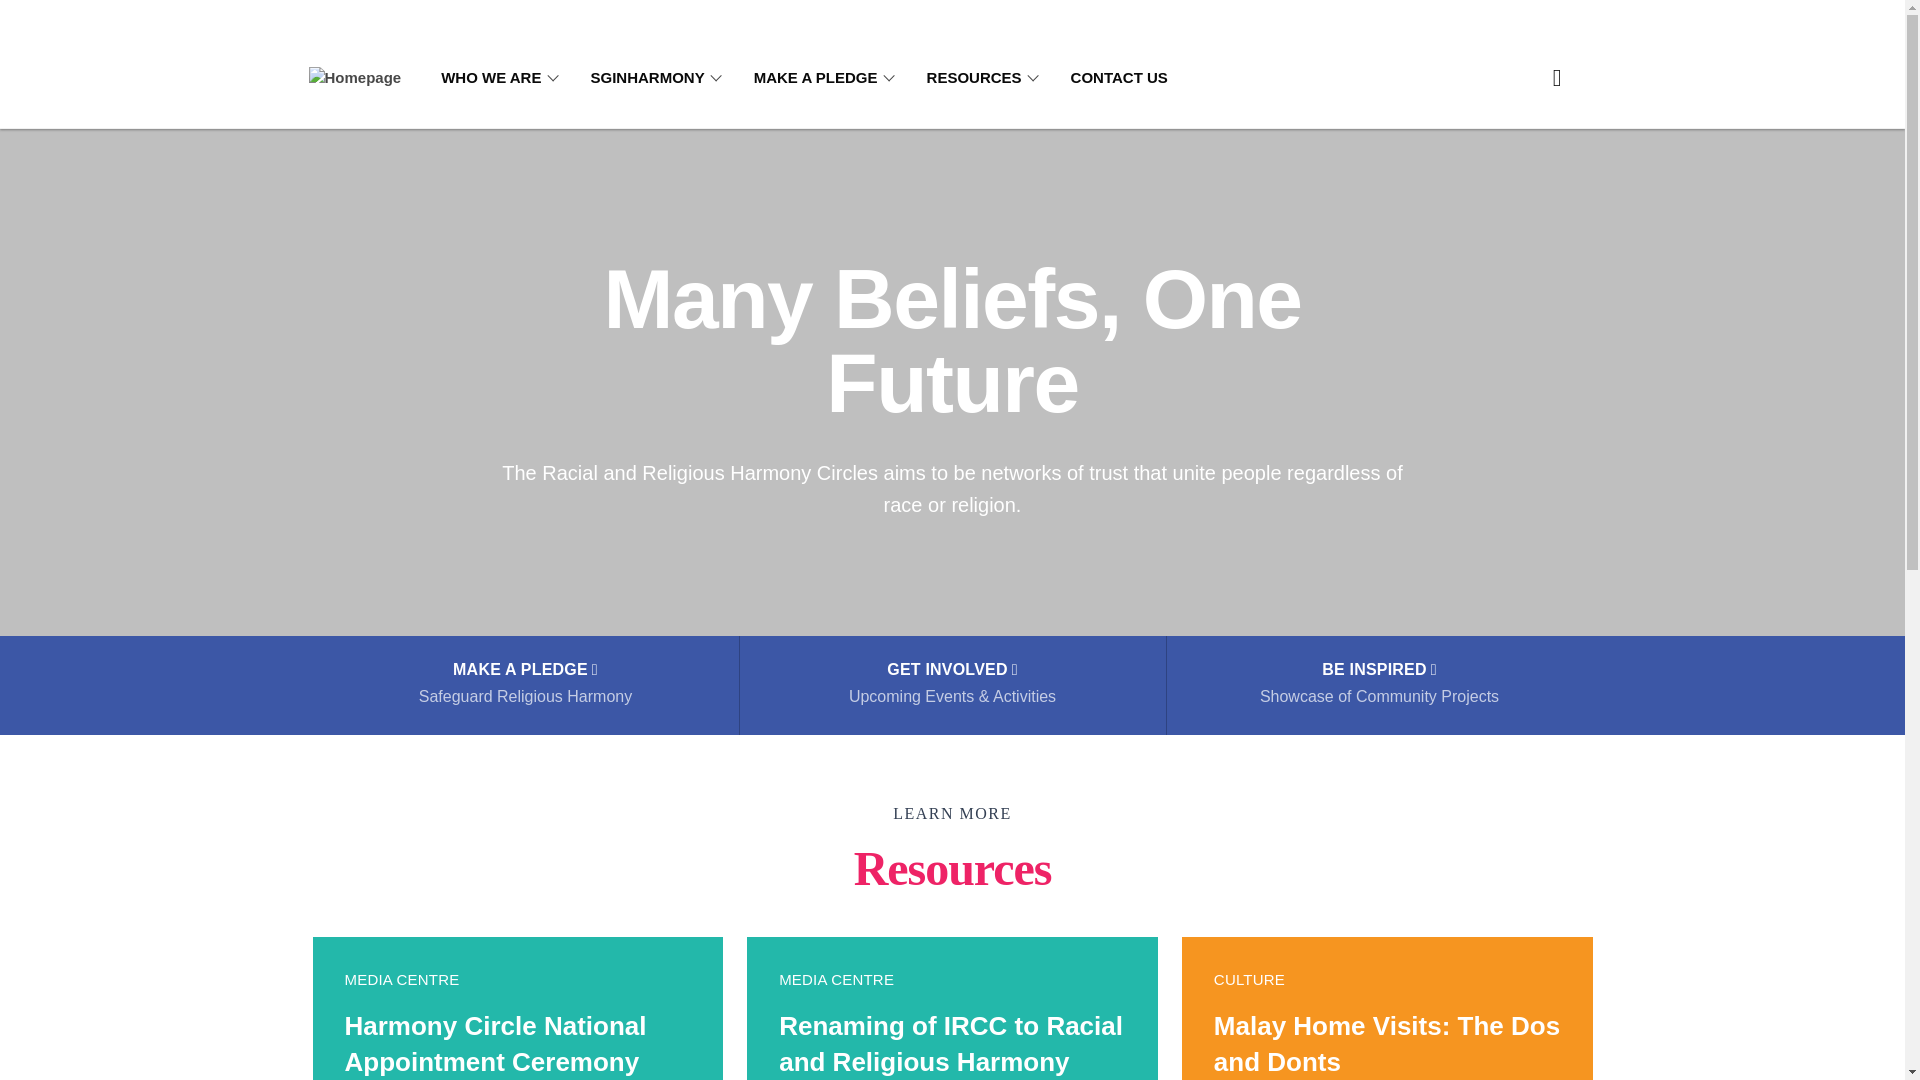 The image size is (1920, 1080). I want to click on CONTACT US, so click(986, 78).